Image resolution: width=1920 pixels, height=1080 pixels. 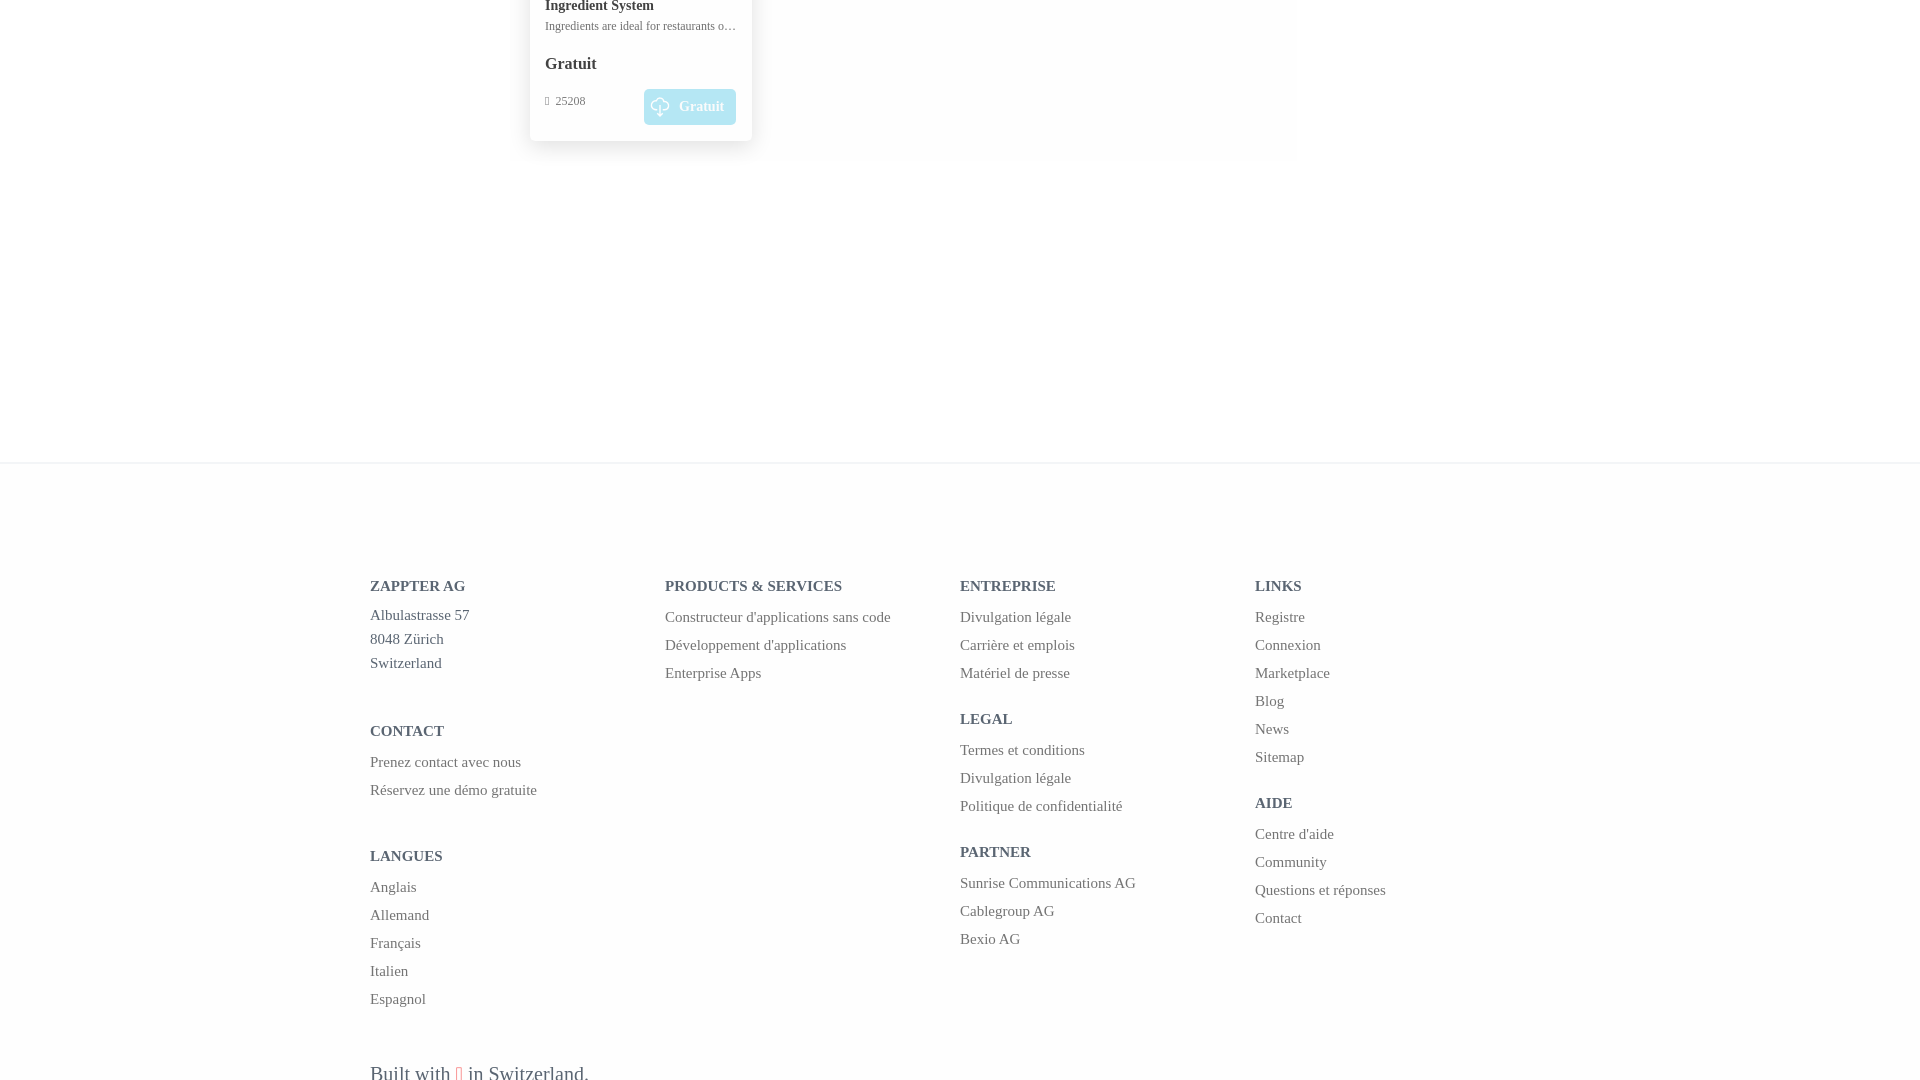 I want to click on News, so click(x=1402, y=728).